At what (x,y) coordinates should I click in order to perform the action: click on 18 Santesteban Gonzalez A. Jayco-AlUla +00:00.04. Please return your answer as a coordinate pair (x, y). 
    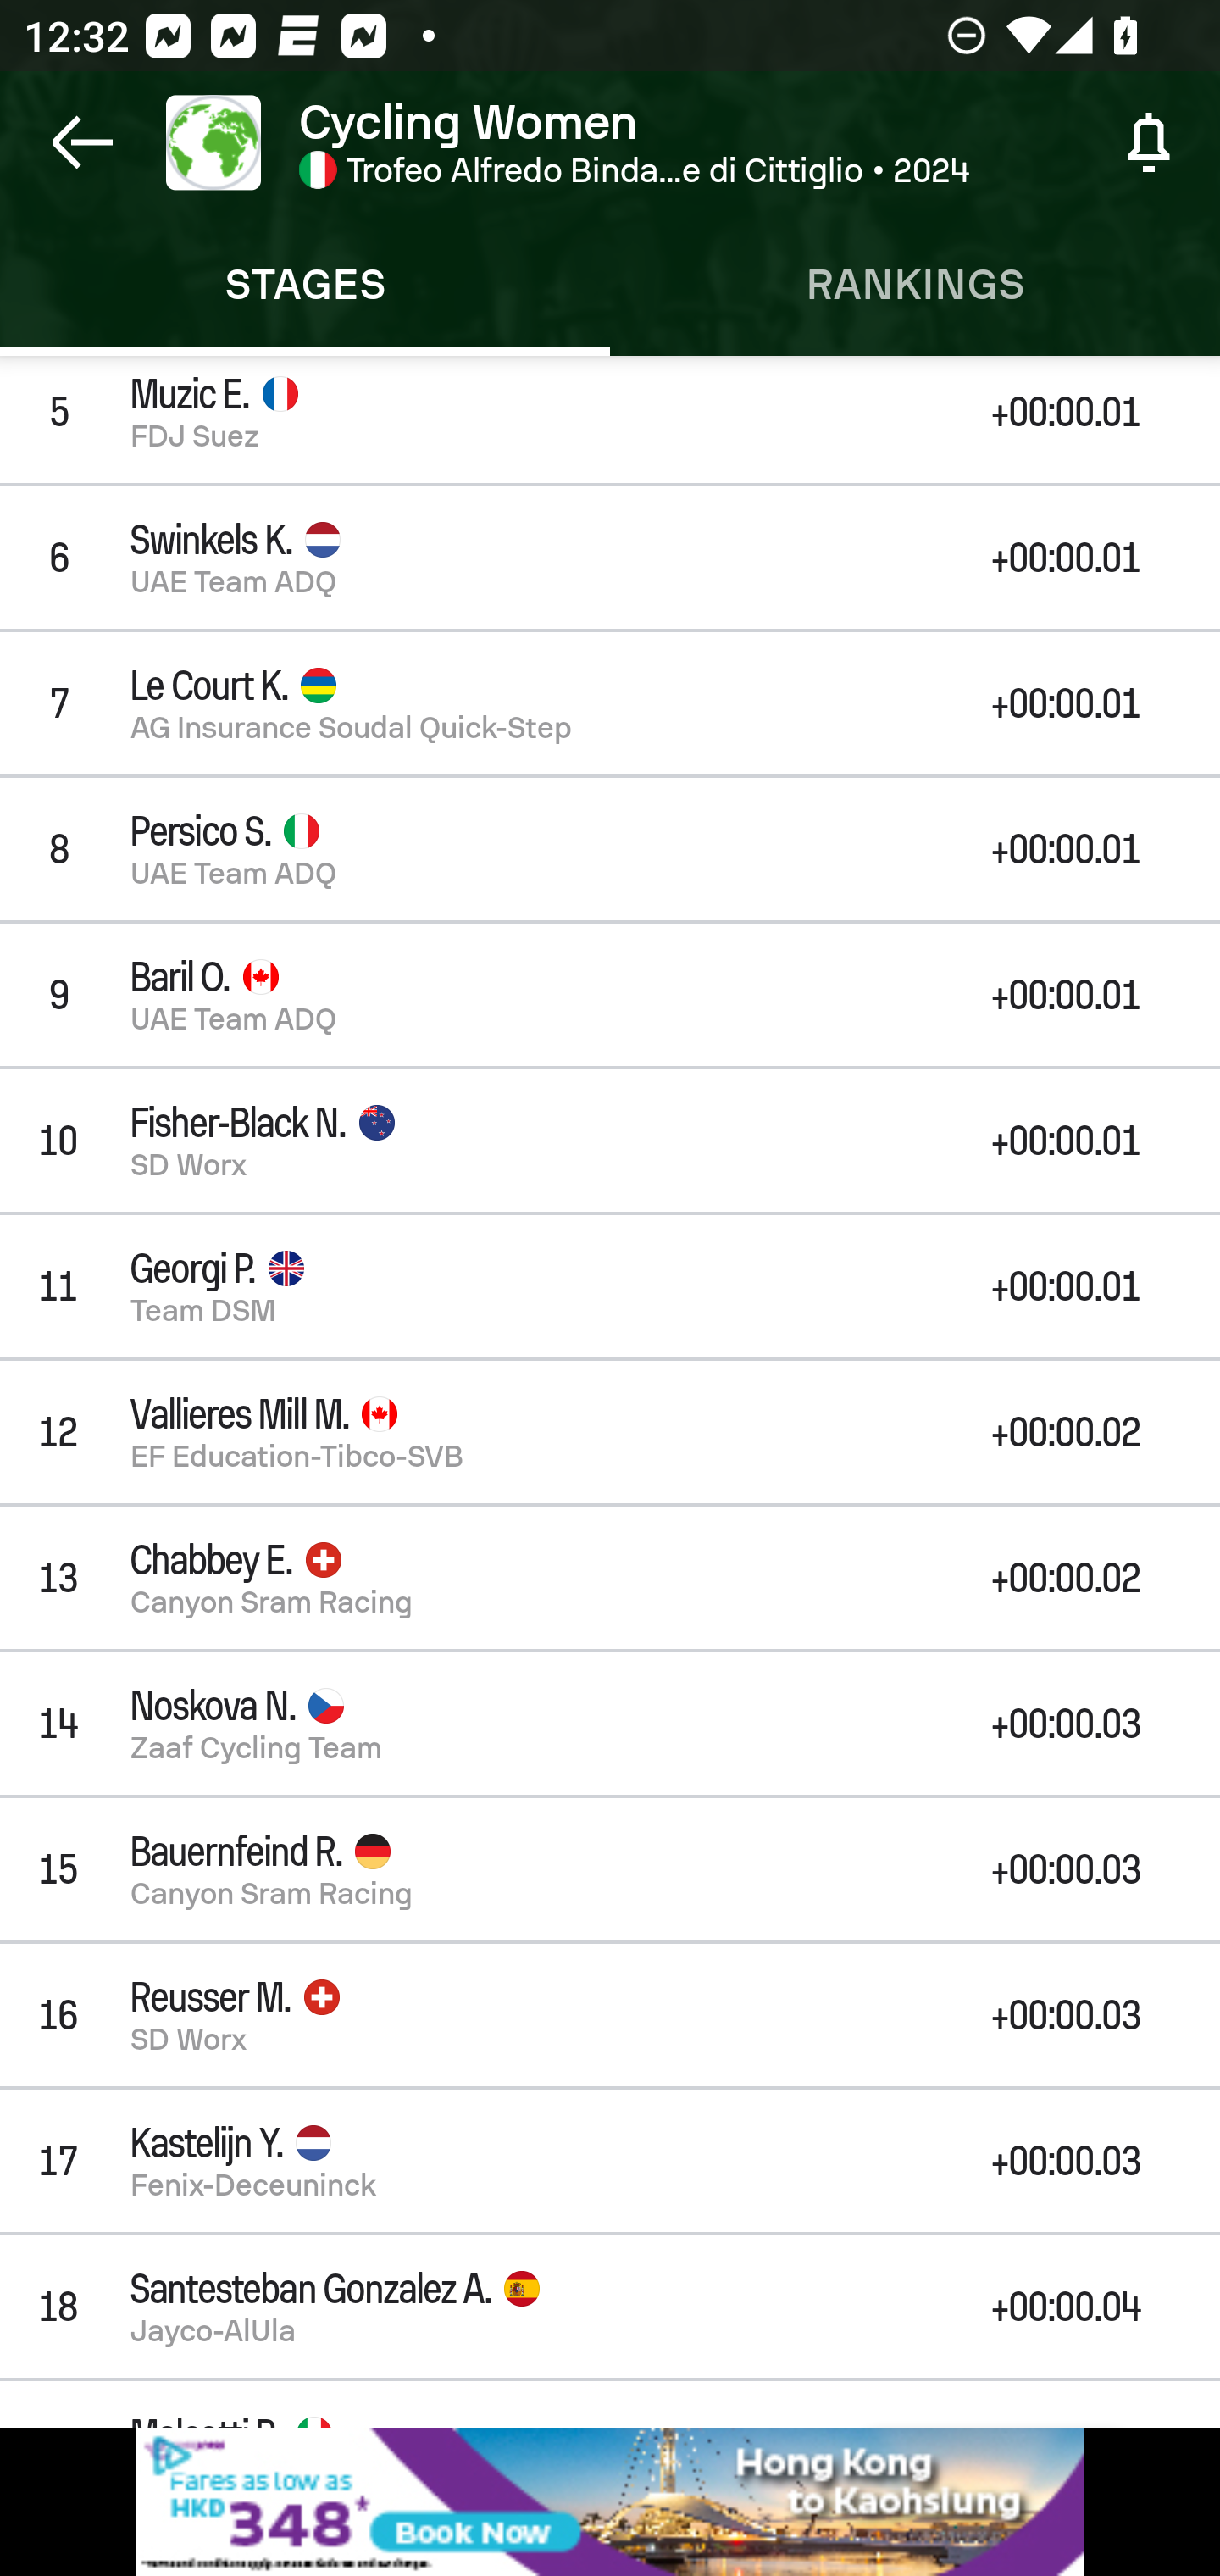
    Looking at the image, I should click on (610, 2307).